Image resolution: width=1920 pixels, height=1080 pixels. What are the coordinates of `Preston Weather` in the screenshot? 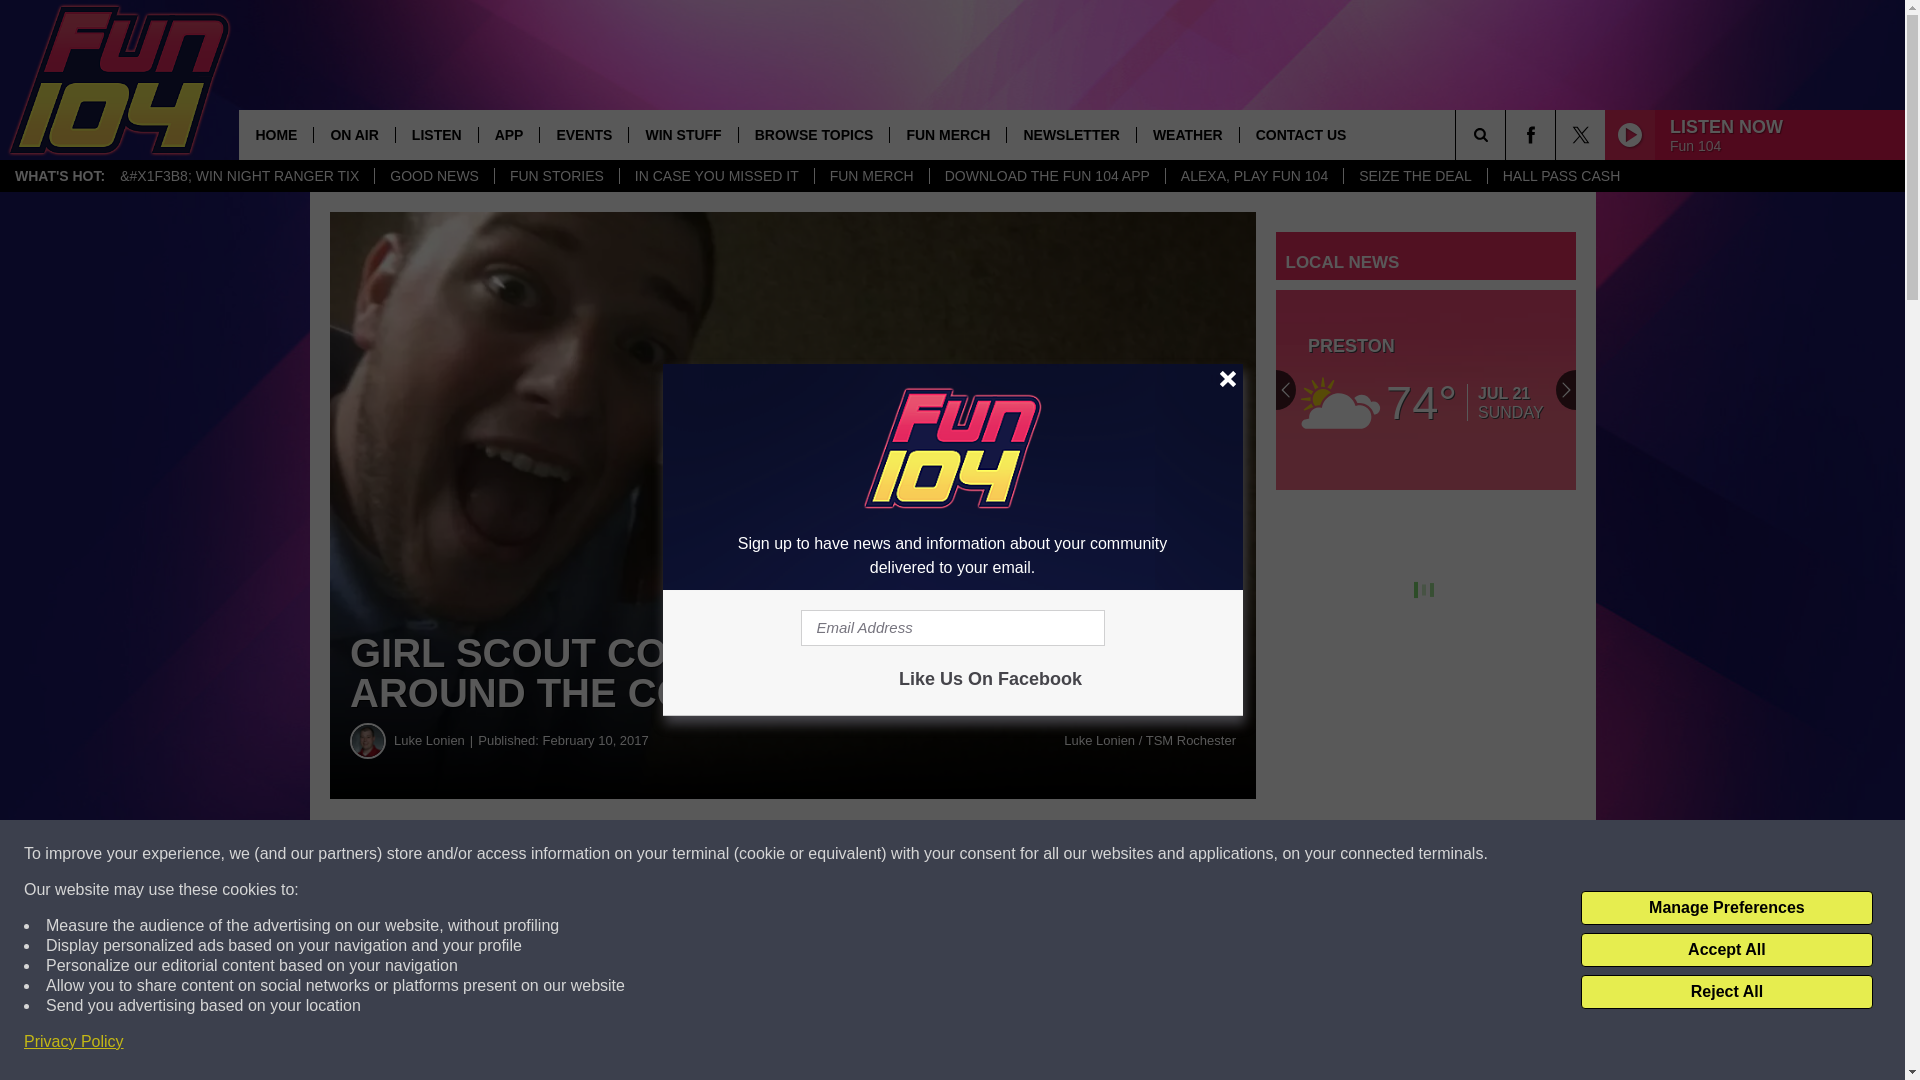 It's located at (1426, 390).